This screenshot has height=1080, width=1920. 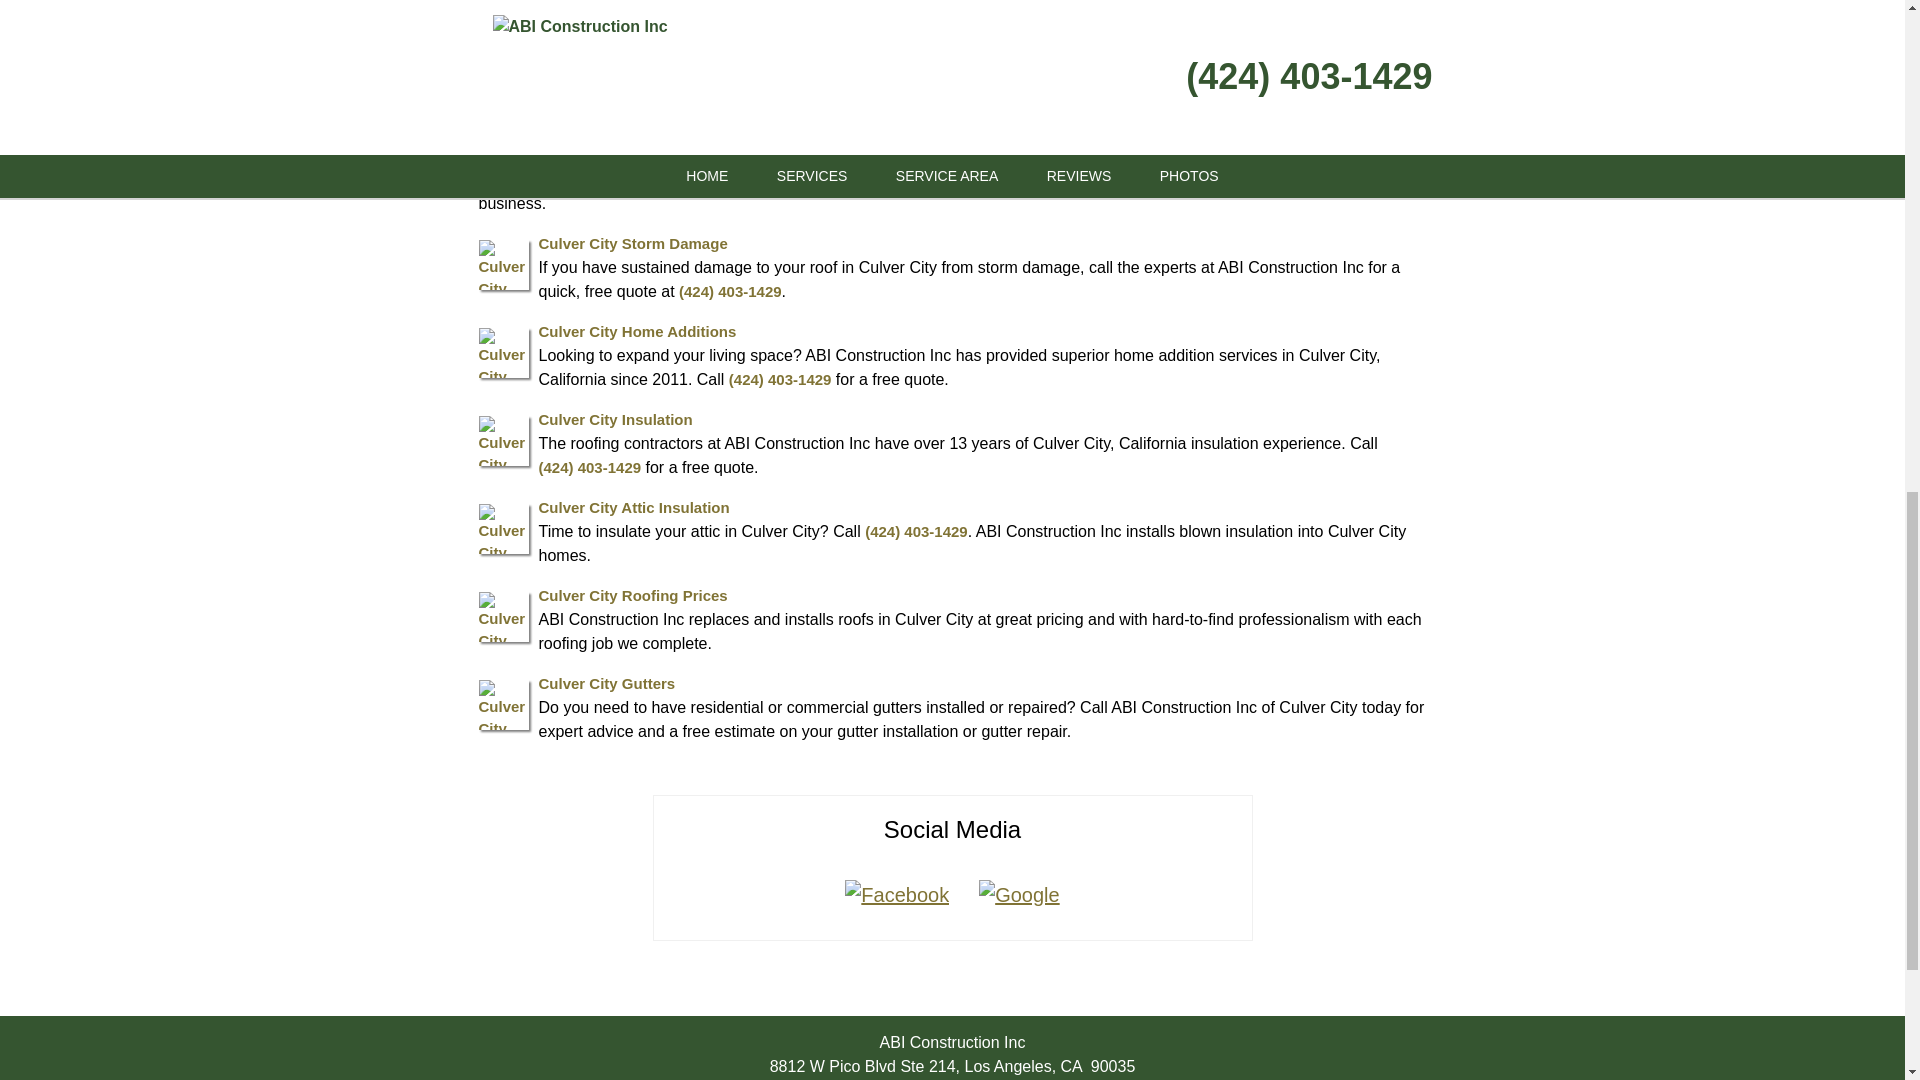 What do you see at coordinates (622, 42) in the screenshot?
I see `Culver City Roof Repair` at bounding box center [622, 42].